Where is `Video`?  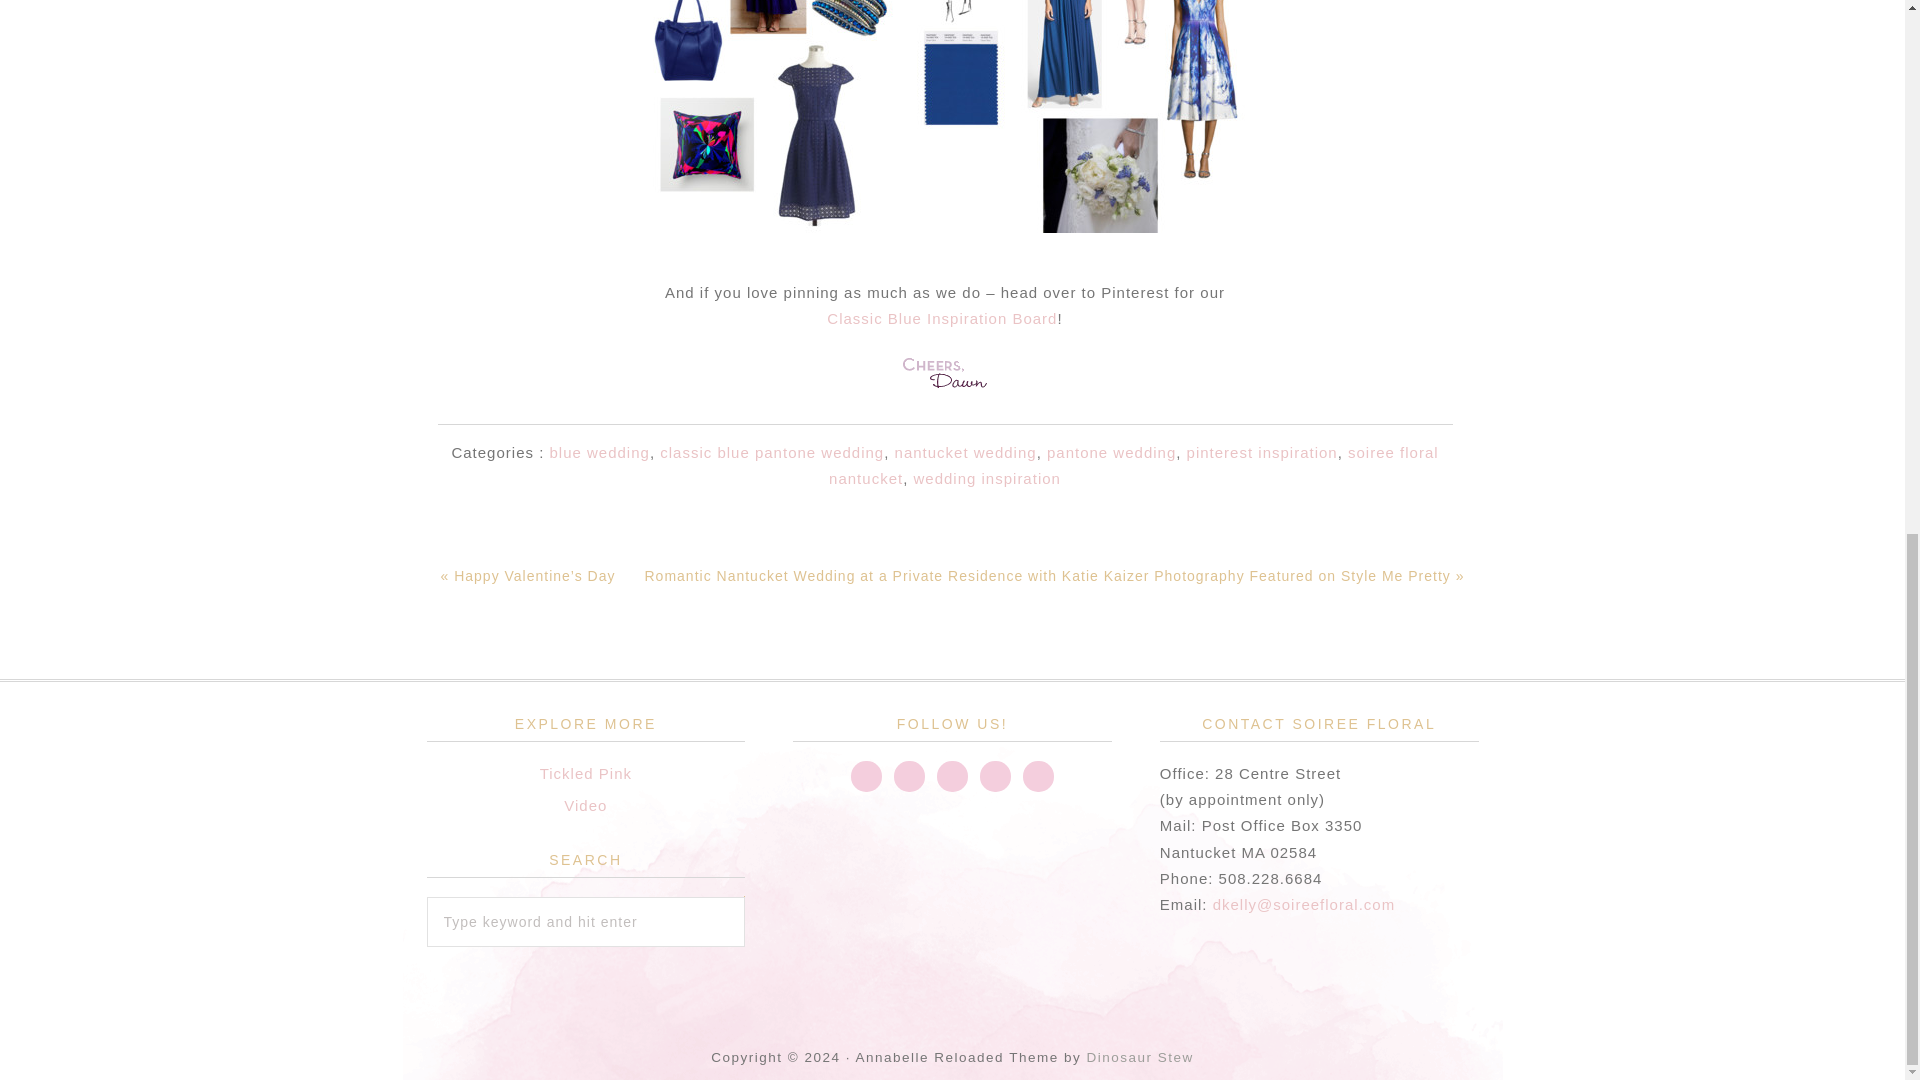
Video is located at coordinates (585, 806).